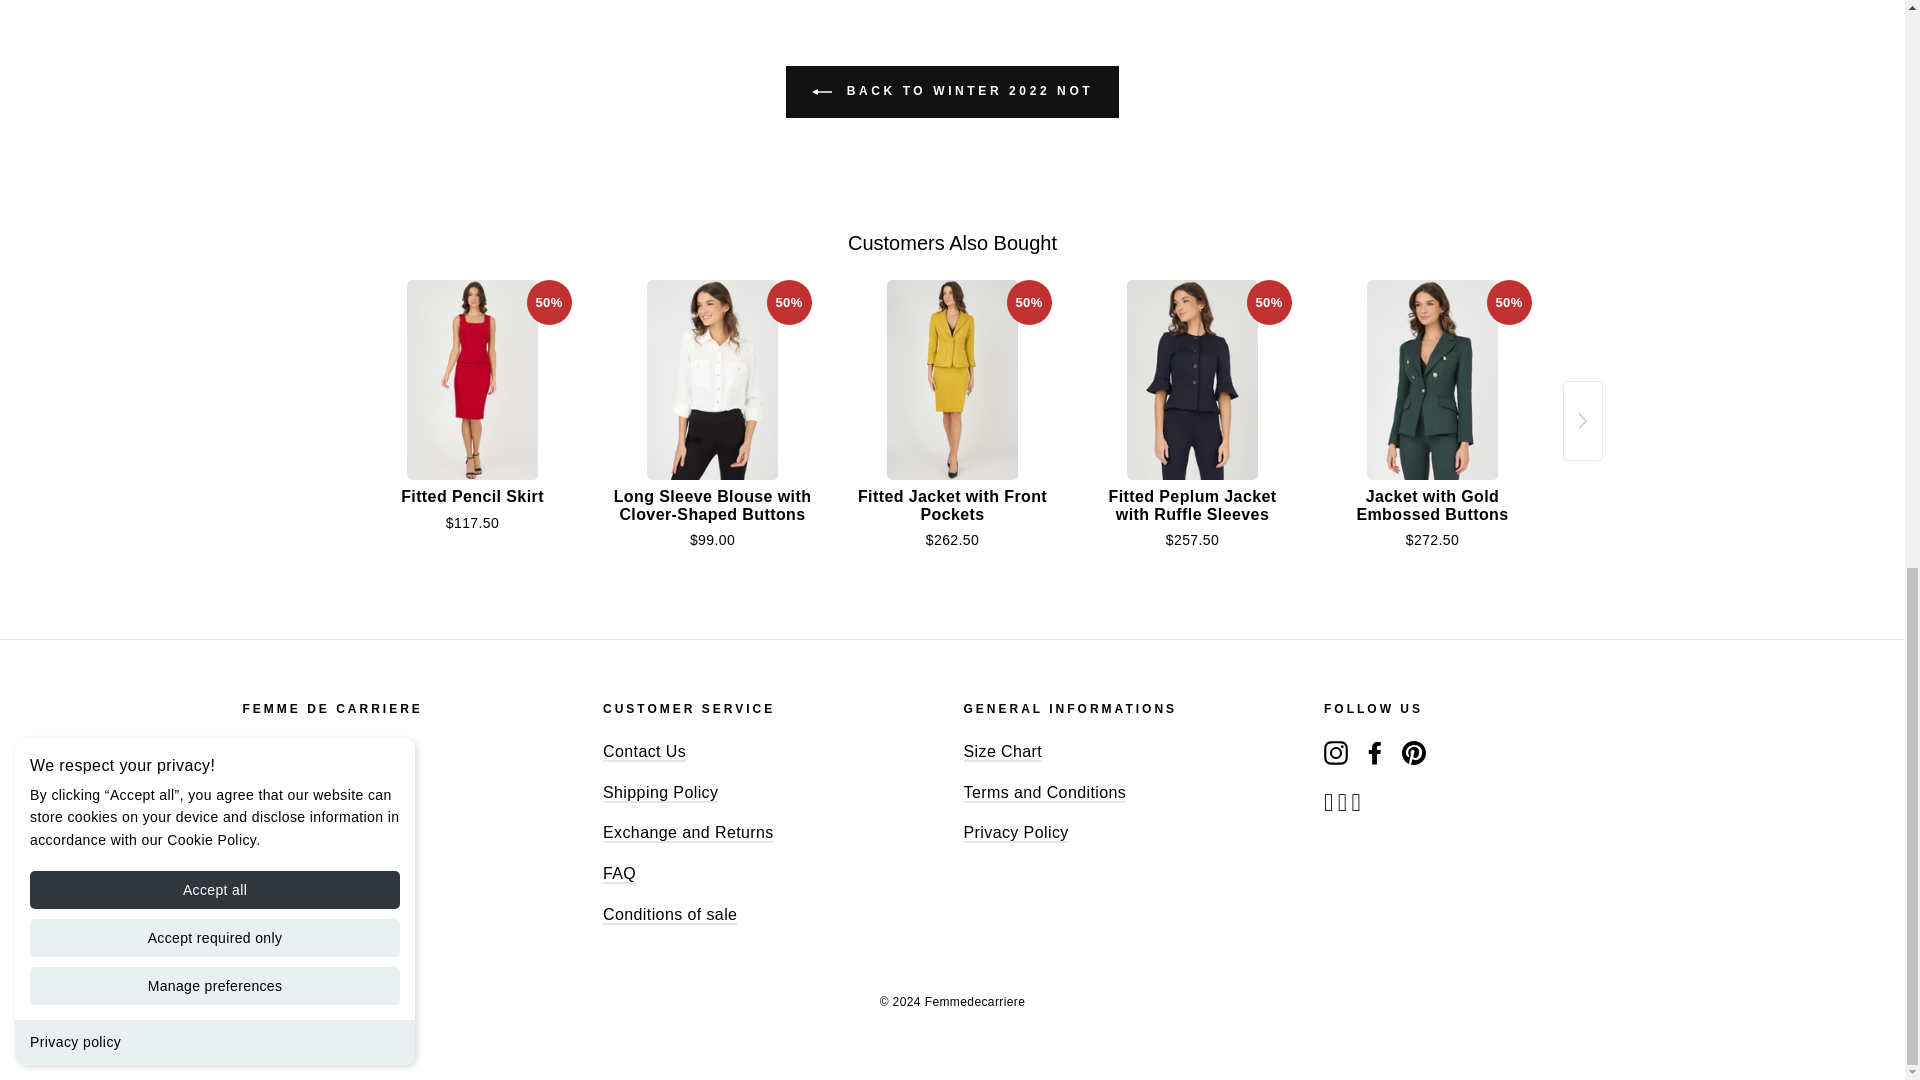 The width and height of the screenshot is (1920, 1080). Describe the element at coordinates (713, 379) in the screenshot. I see `Long Sleeve Blouse with Clover-Shaped Buttons` at that location.